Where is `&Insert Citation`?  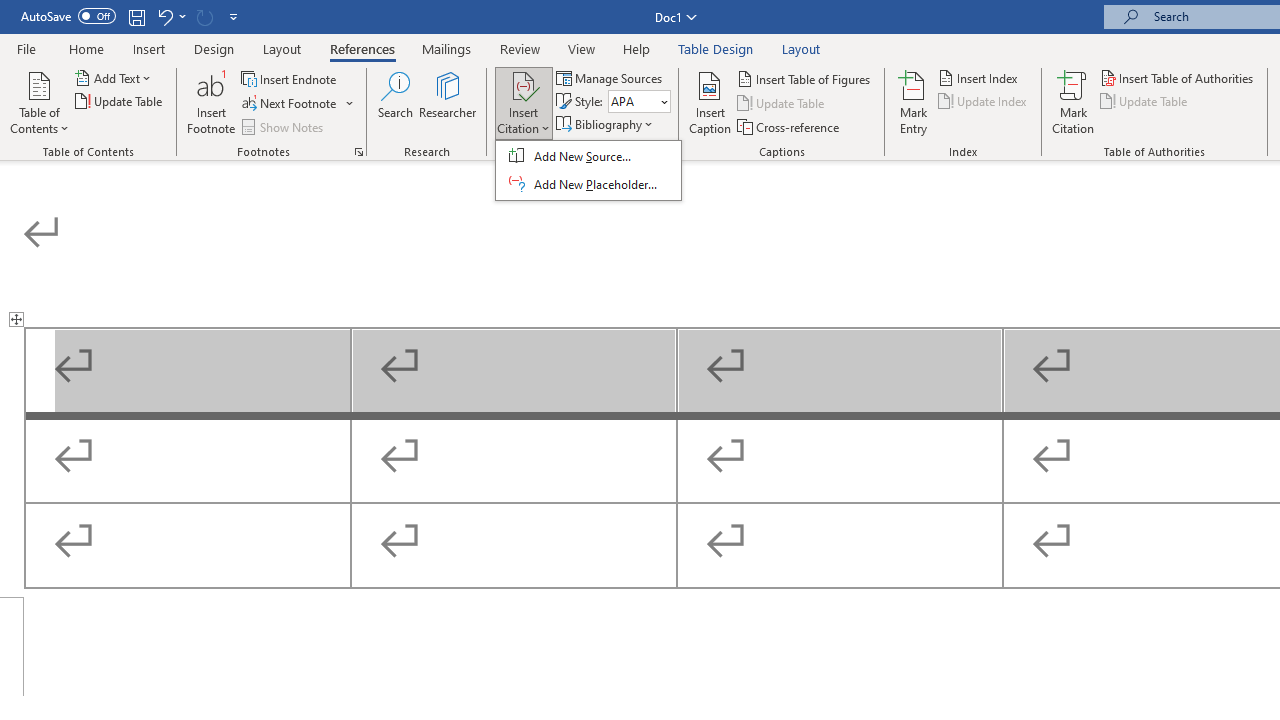
&Insert Citation is located at coordinates (588, 170).